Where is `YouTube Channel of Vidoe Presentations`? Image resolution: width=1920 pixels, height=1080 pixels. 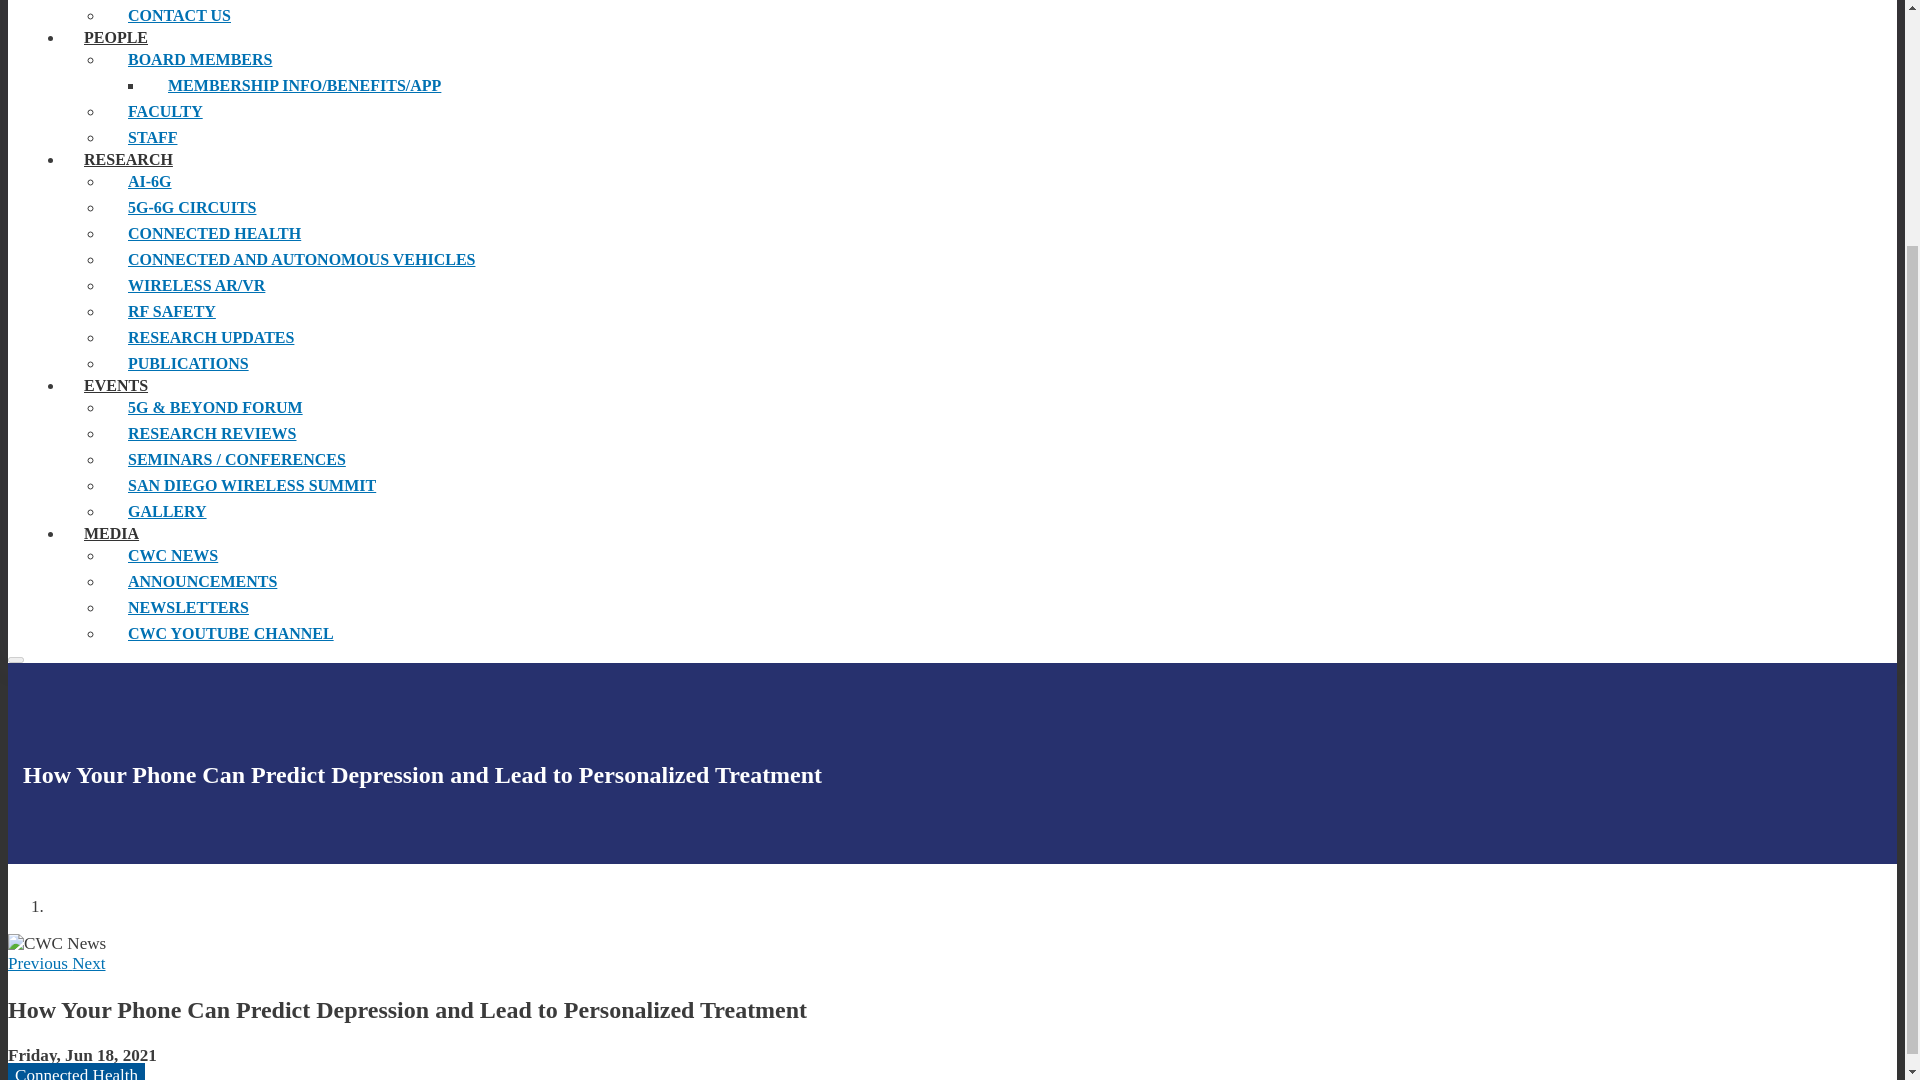
YouTube Channel of Vidoe Presentations is located at coordinates (301, 634).